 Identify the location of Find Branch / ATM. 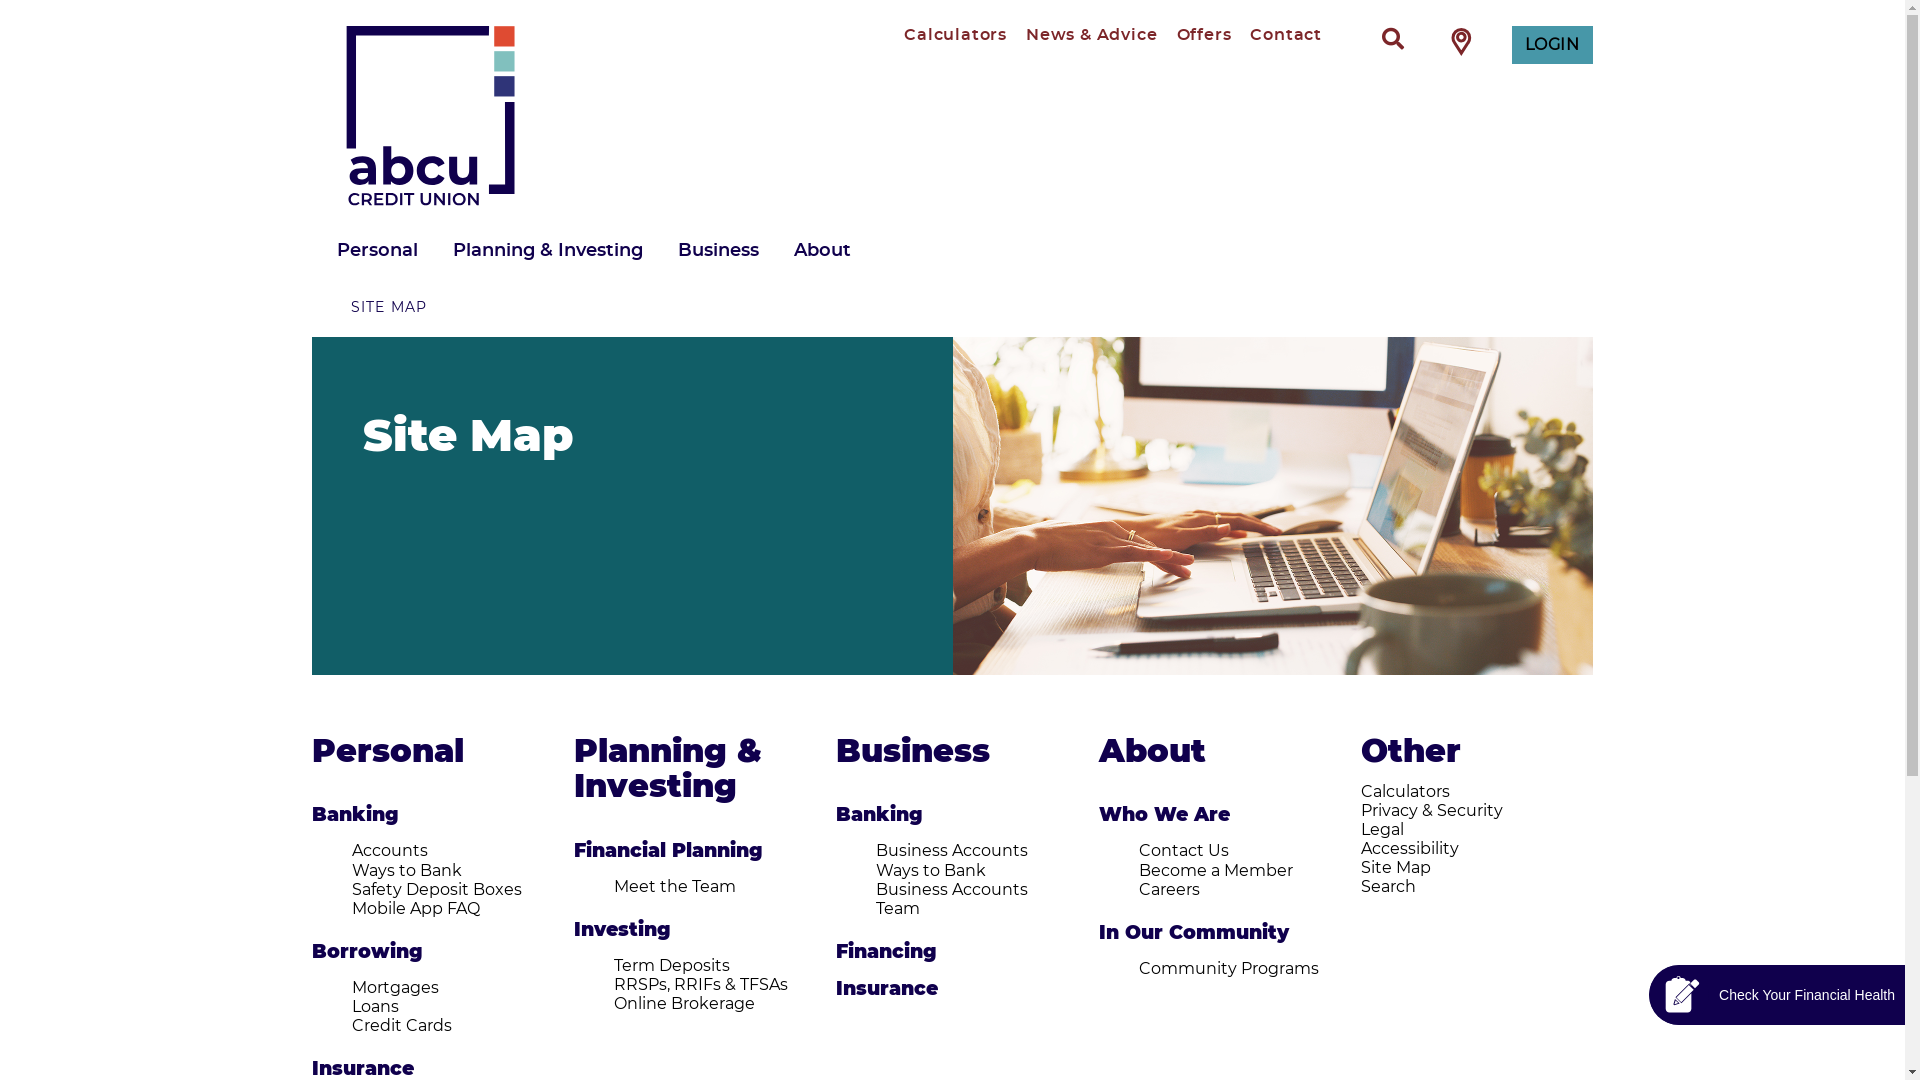
(1462, 41).